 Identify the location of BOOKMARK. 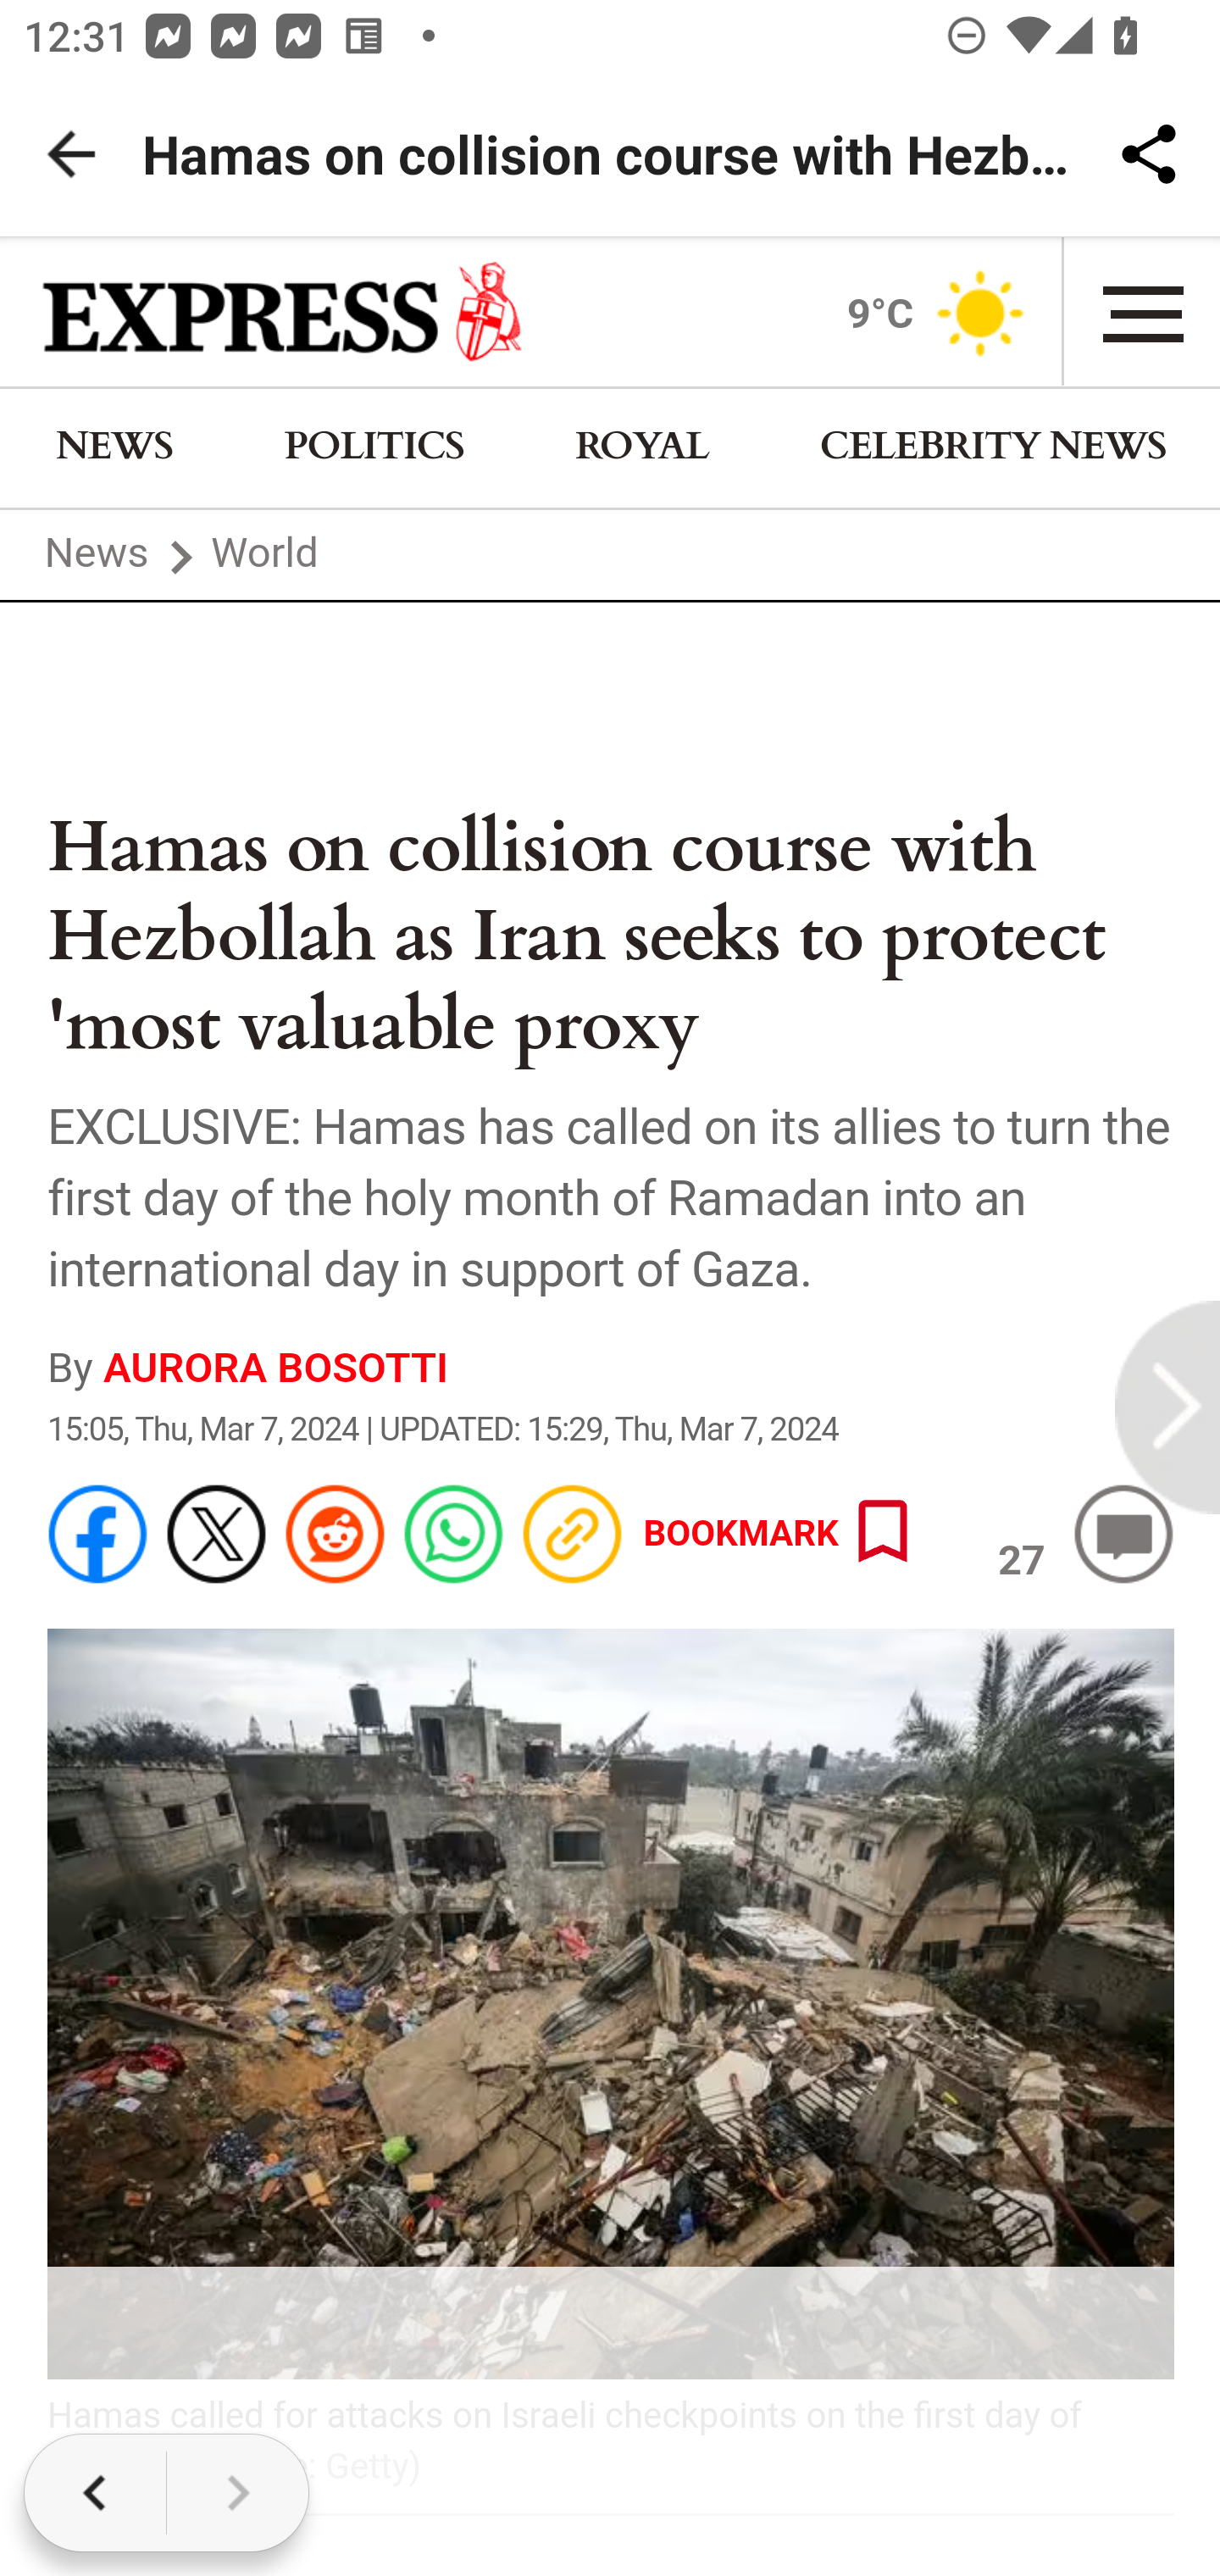
(783, 1535).